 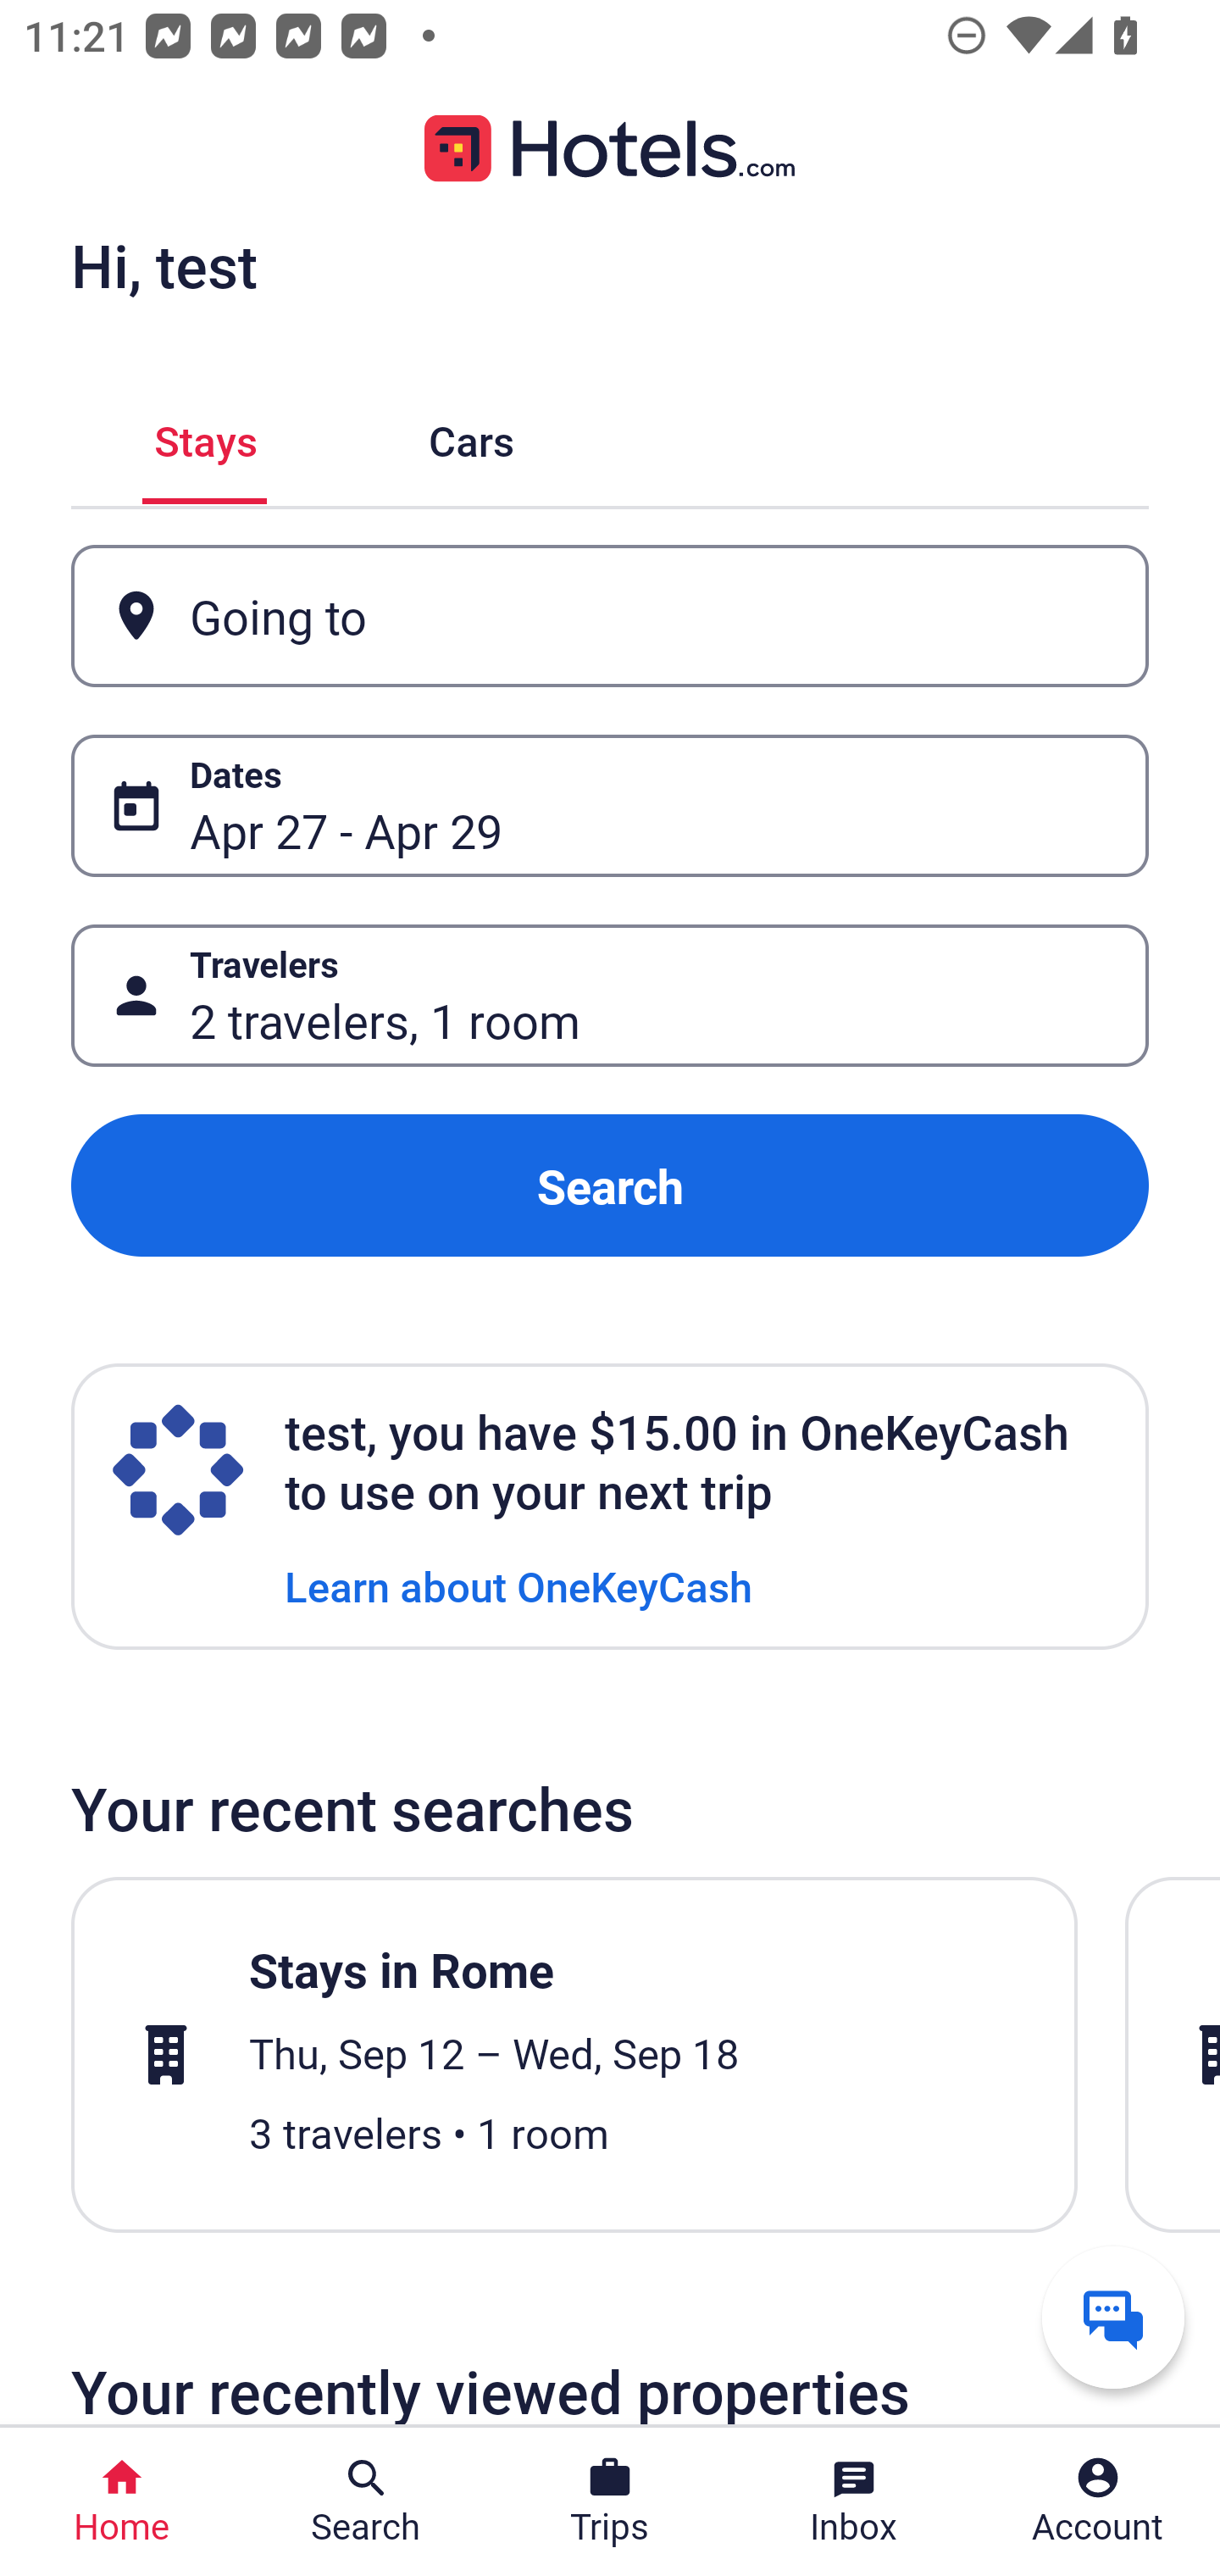 What do you see at coordinates (1098, 2501) in the screenshot?
I see `Account Profile. Button` at bounding box center [1098, 2501].